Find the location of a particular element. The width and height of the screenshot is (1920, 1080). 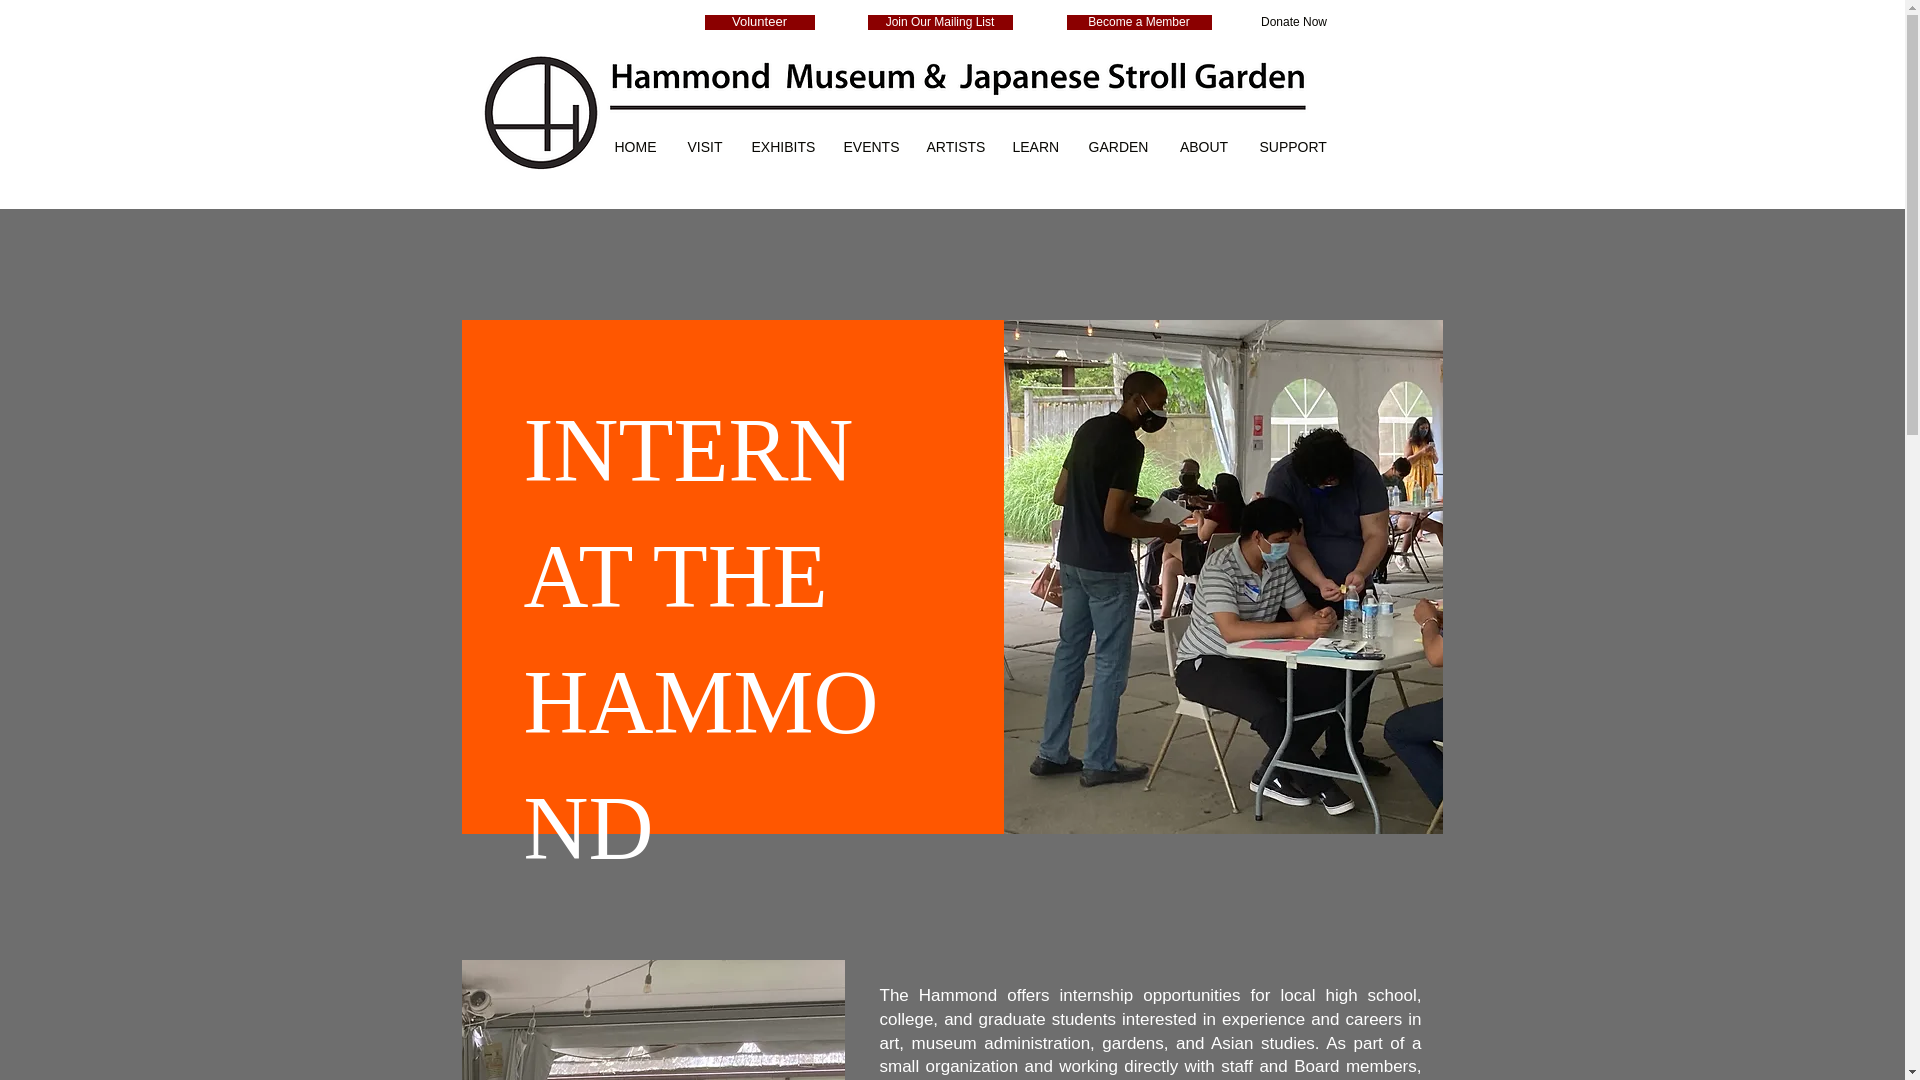

Become a Member is located at coordinates (1138, 22).